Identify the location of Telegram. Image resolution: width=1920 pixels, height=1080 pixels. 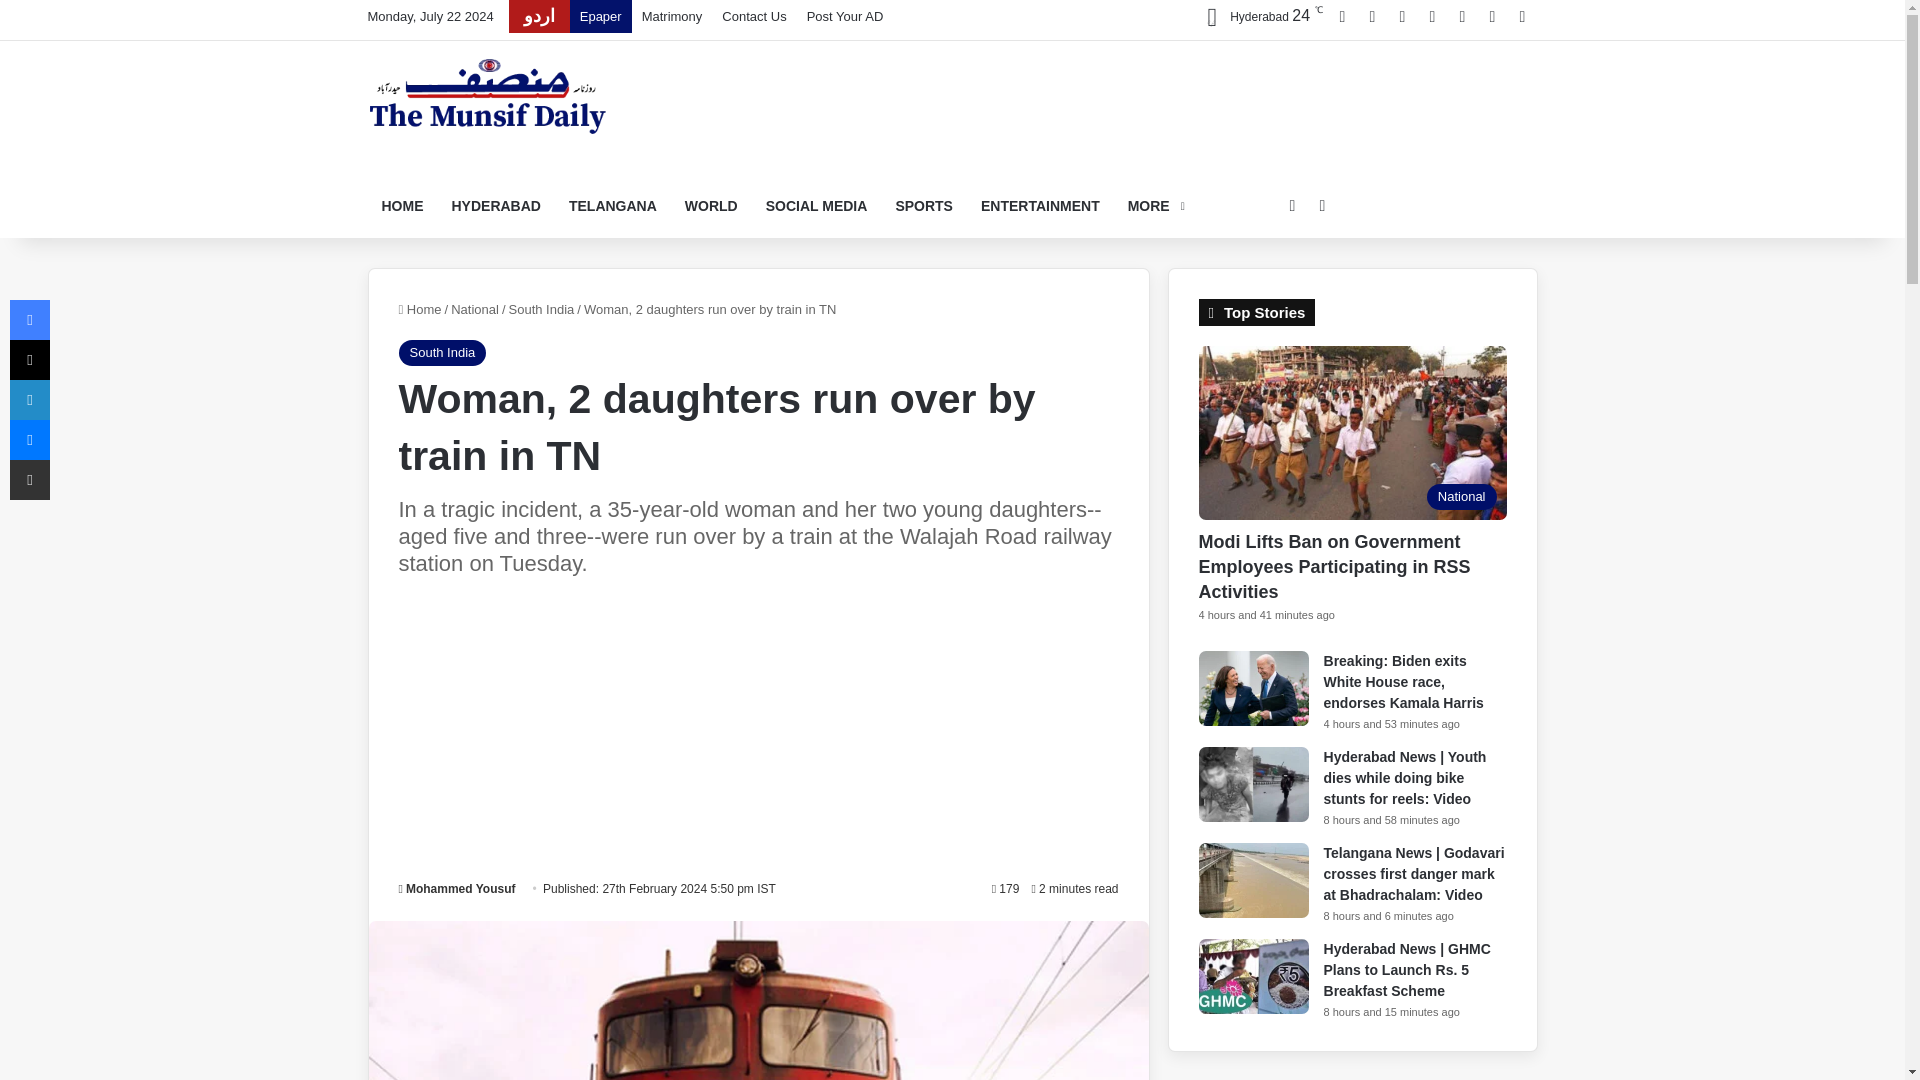
(1462, 16).